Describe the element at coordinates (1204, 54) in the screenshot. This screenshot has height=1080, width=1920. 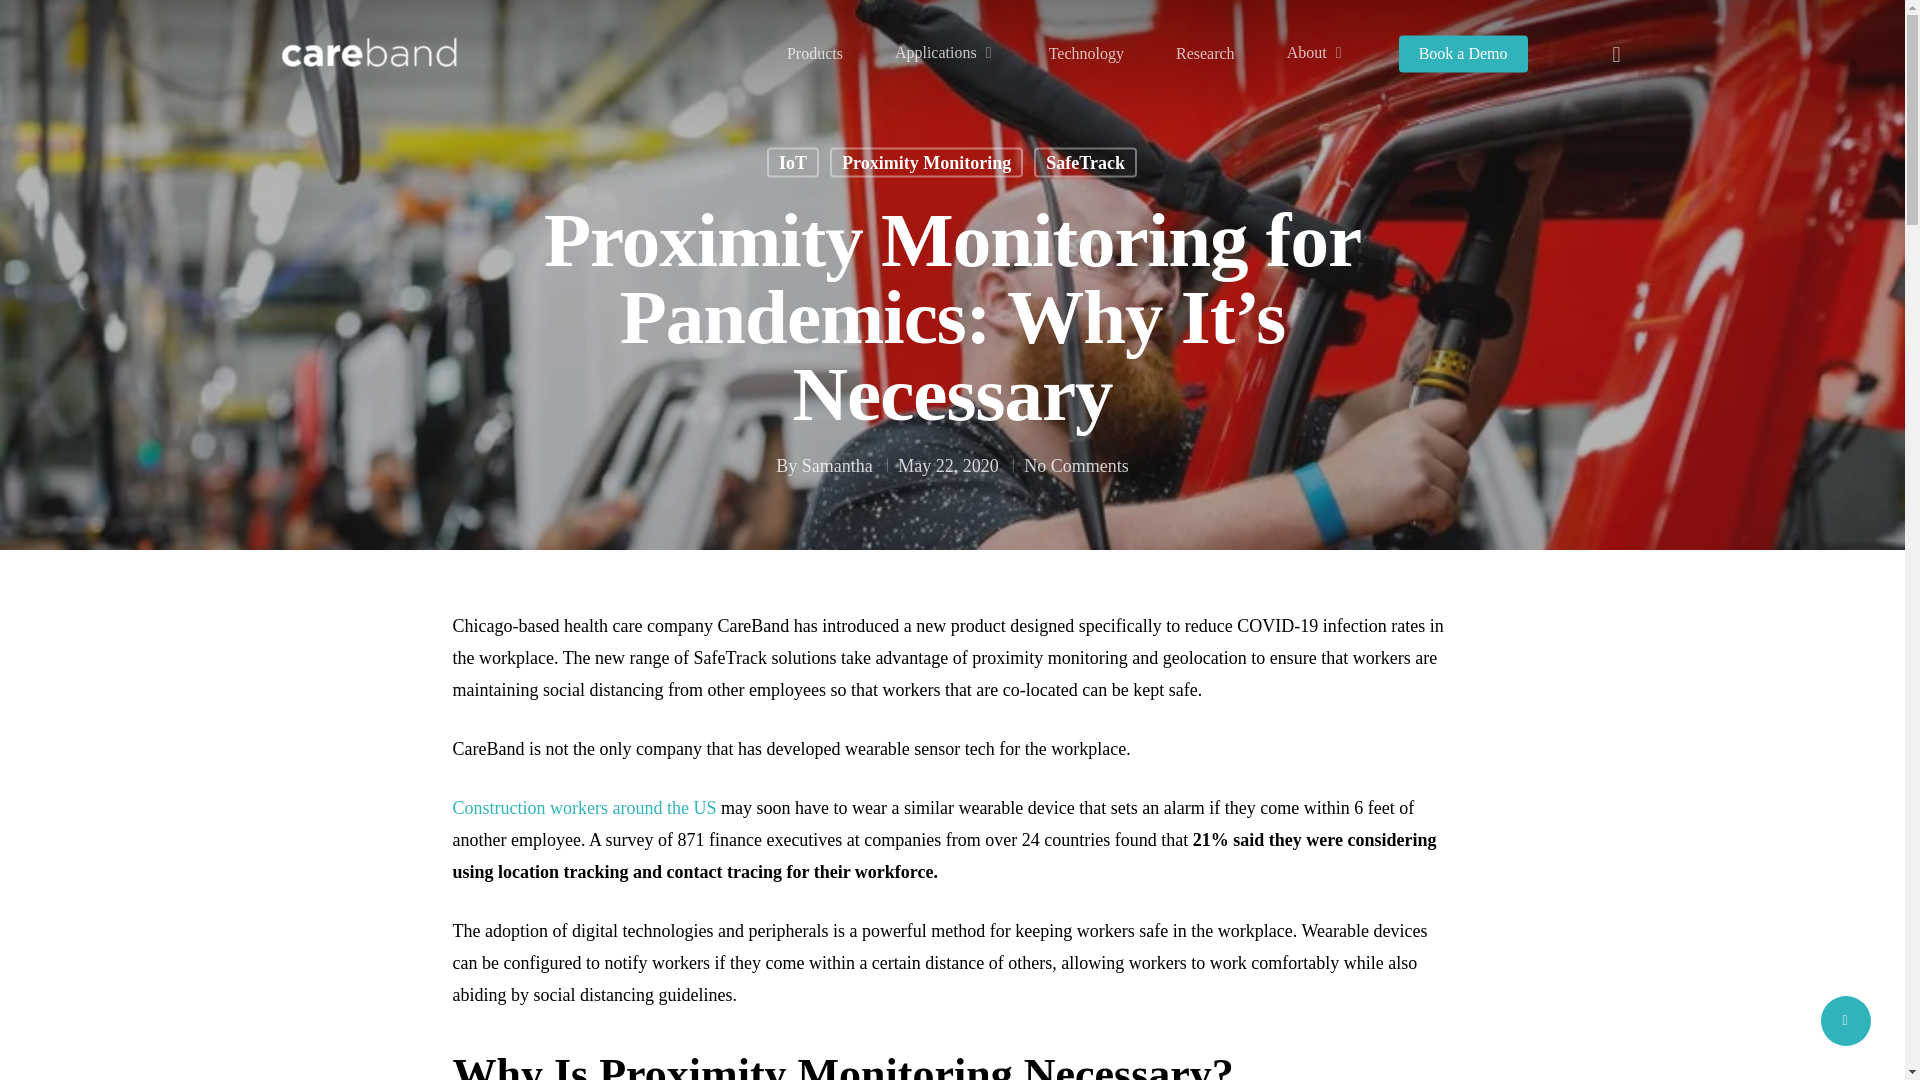
I see `Research` at that location.